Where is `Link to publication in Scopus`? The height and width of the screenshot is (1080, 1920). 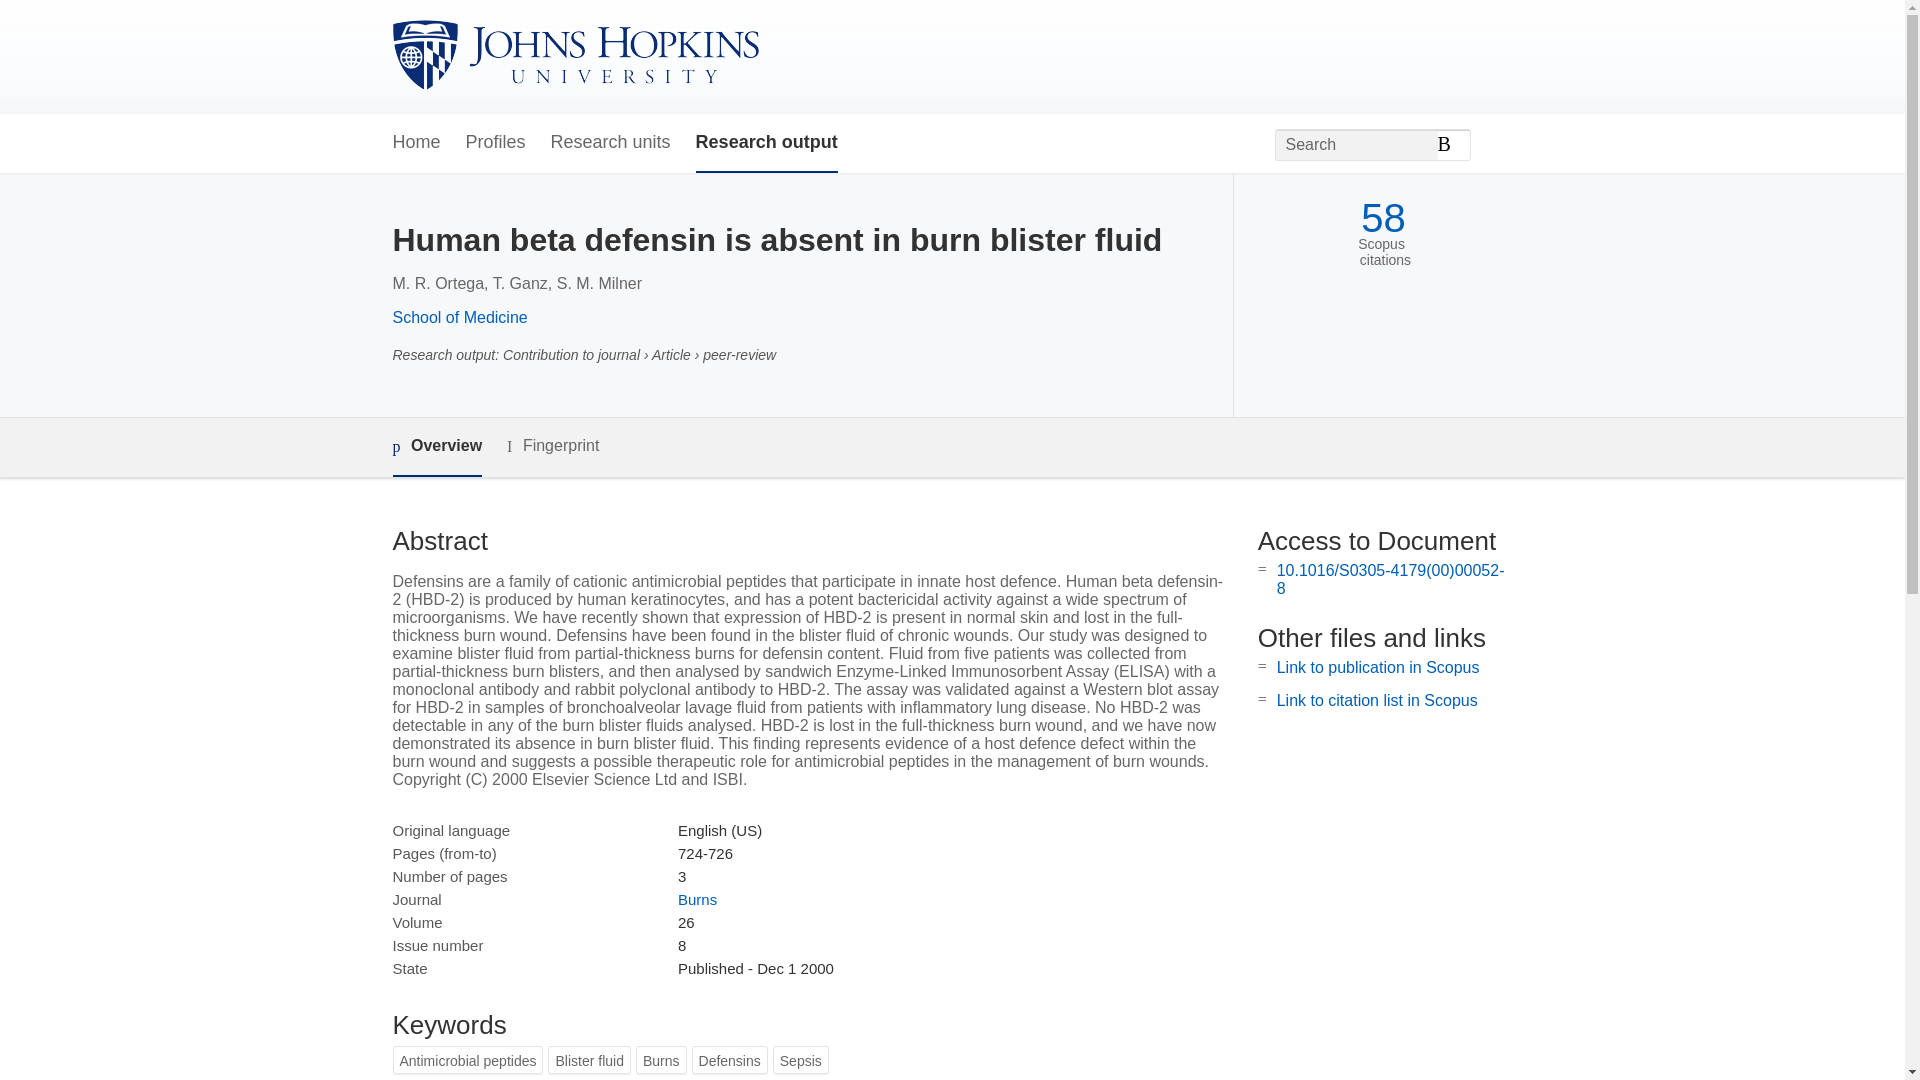
Link to publication in Scopus is located at coordinates (1378, 667).